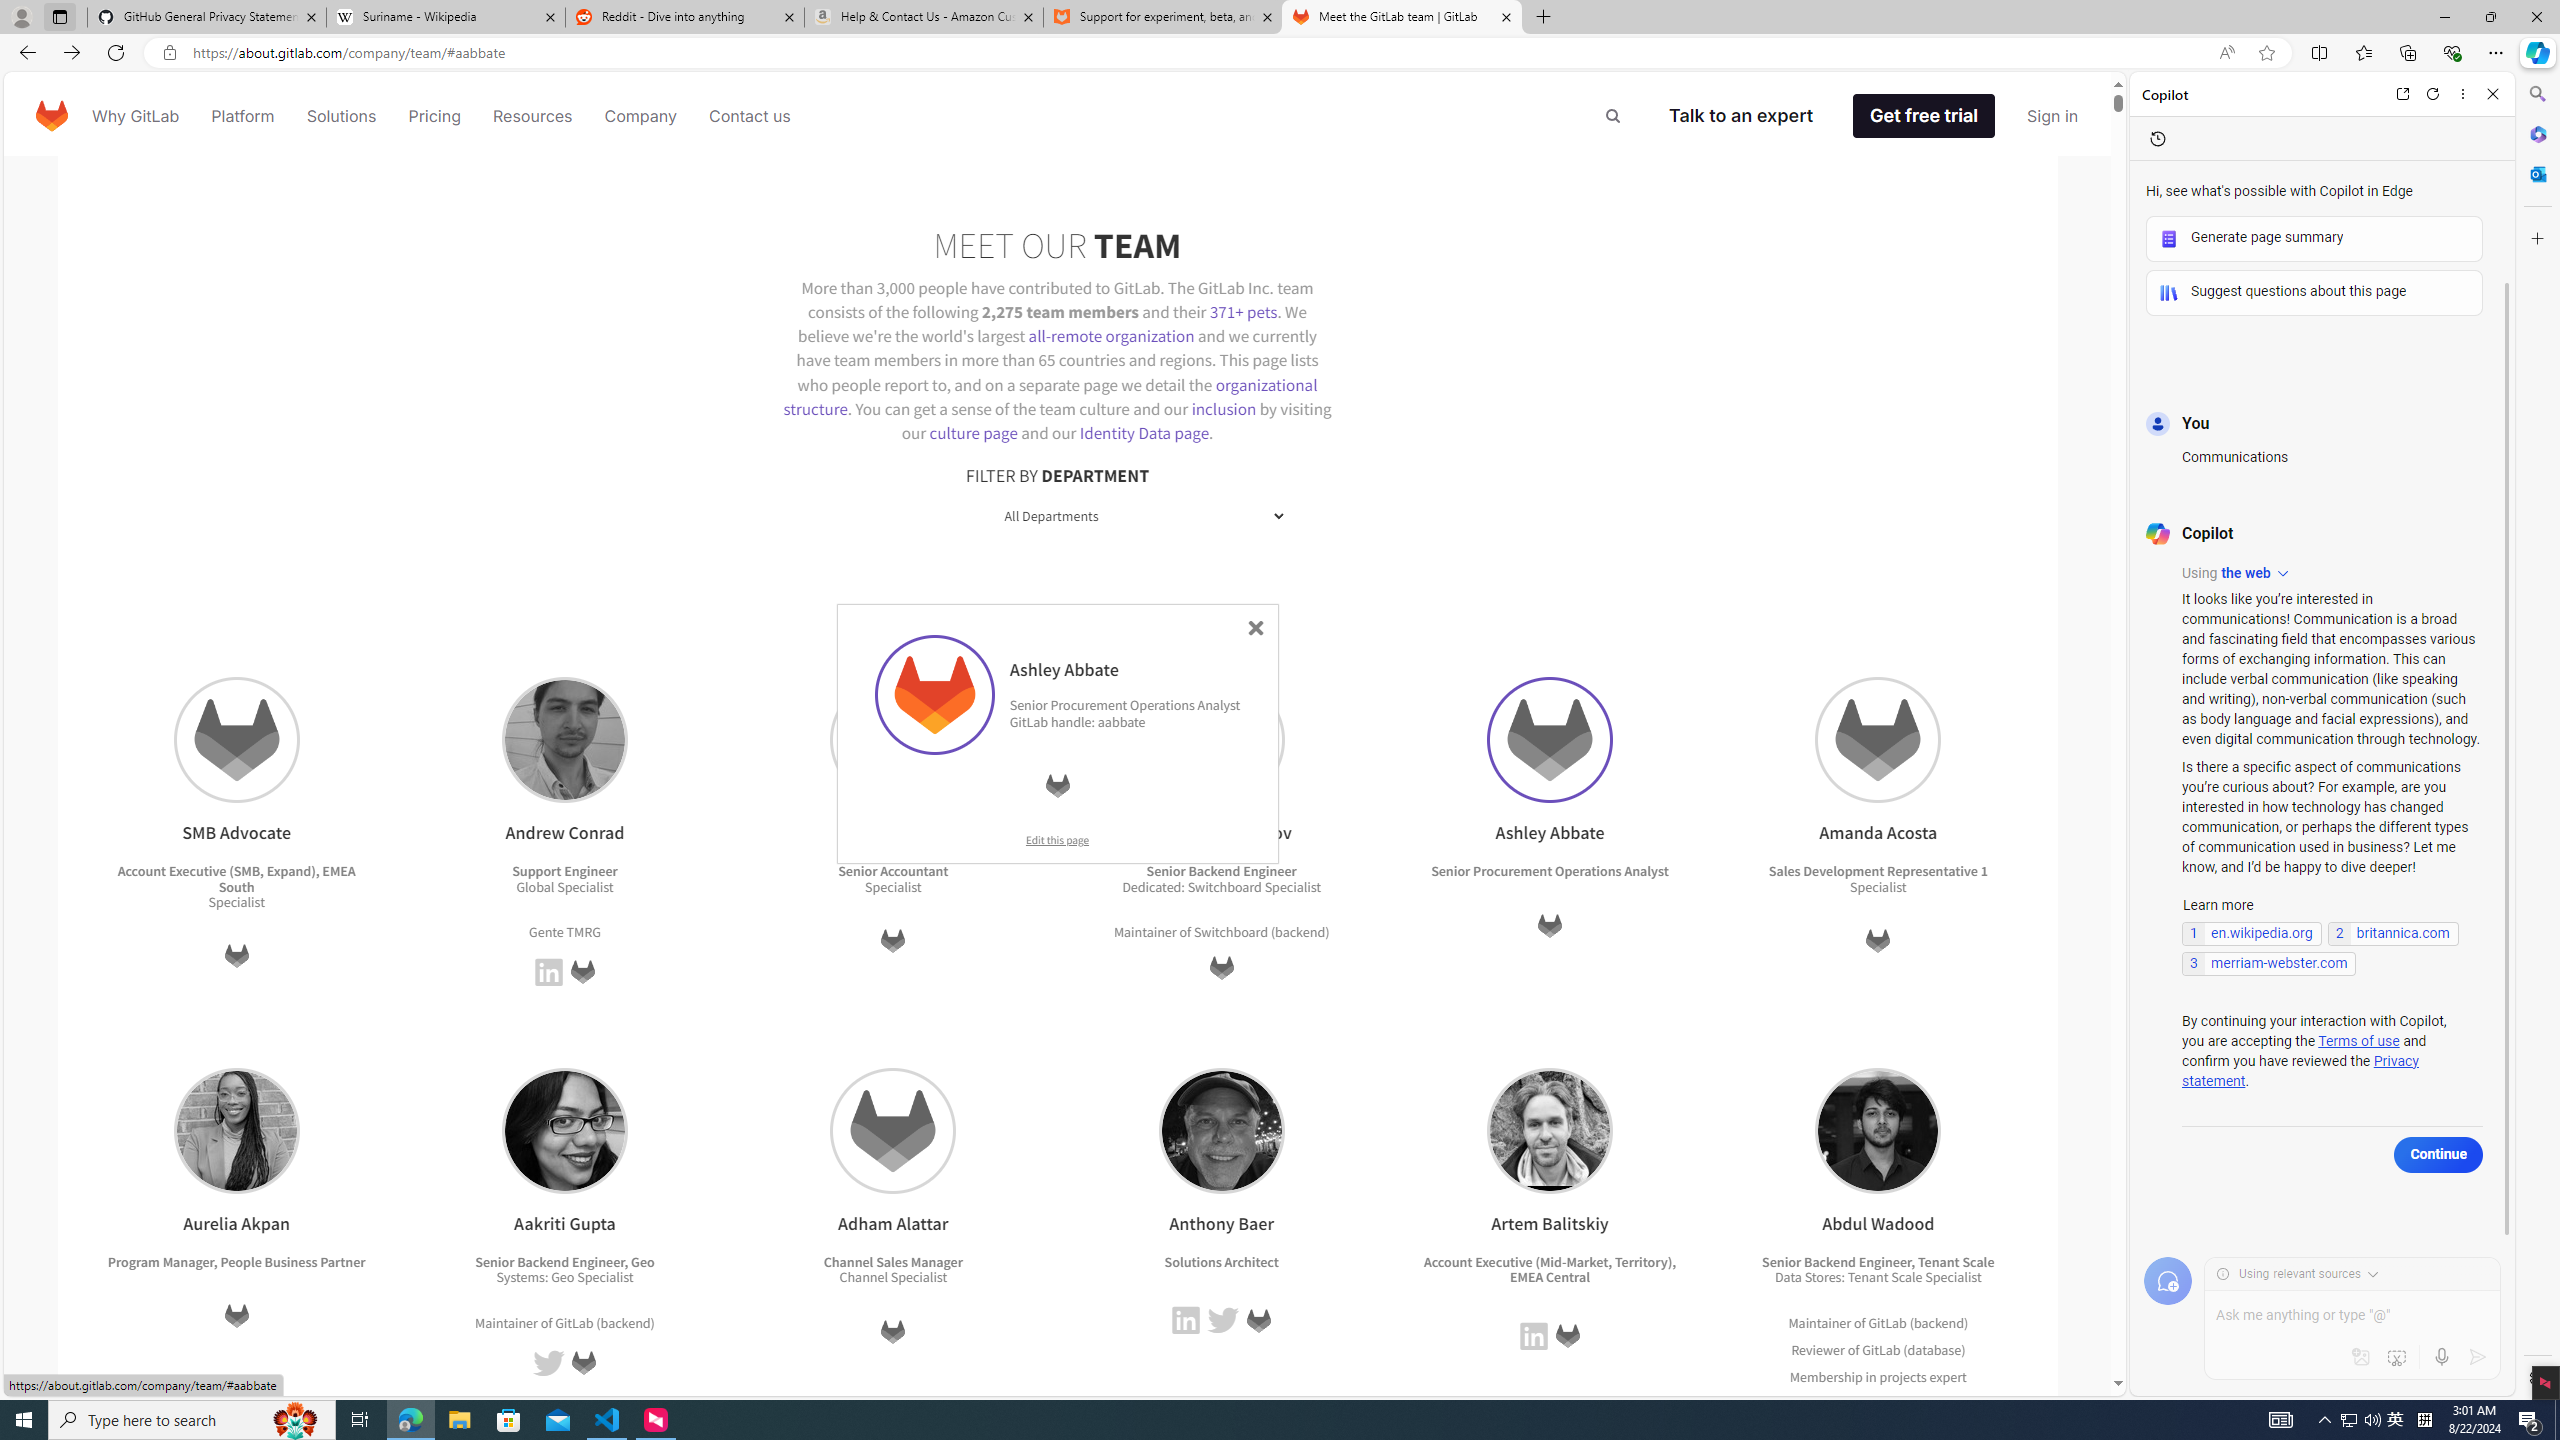 The image size is (2560, 1440). Describe the element at coordinates (892, 1261) in the screenshot. I see `Channel Sales Manager` at that location.